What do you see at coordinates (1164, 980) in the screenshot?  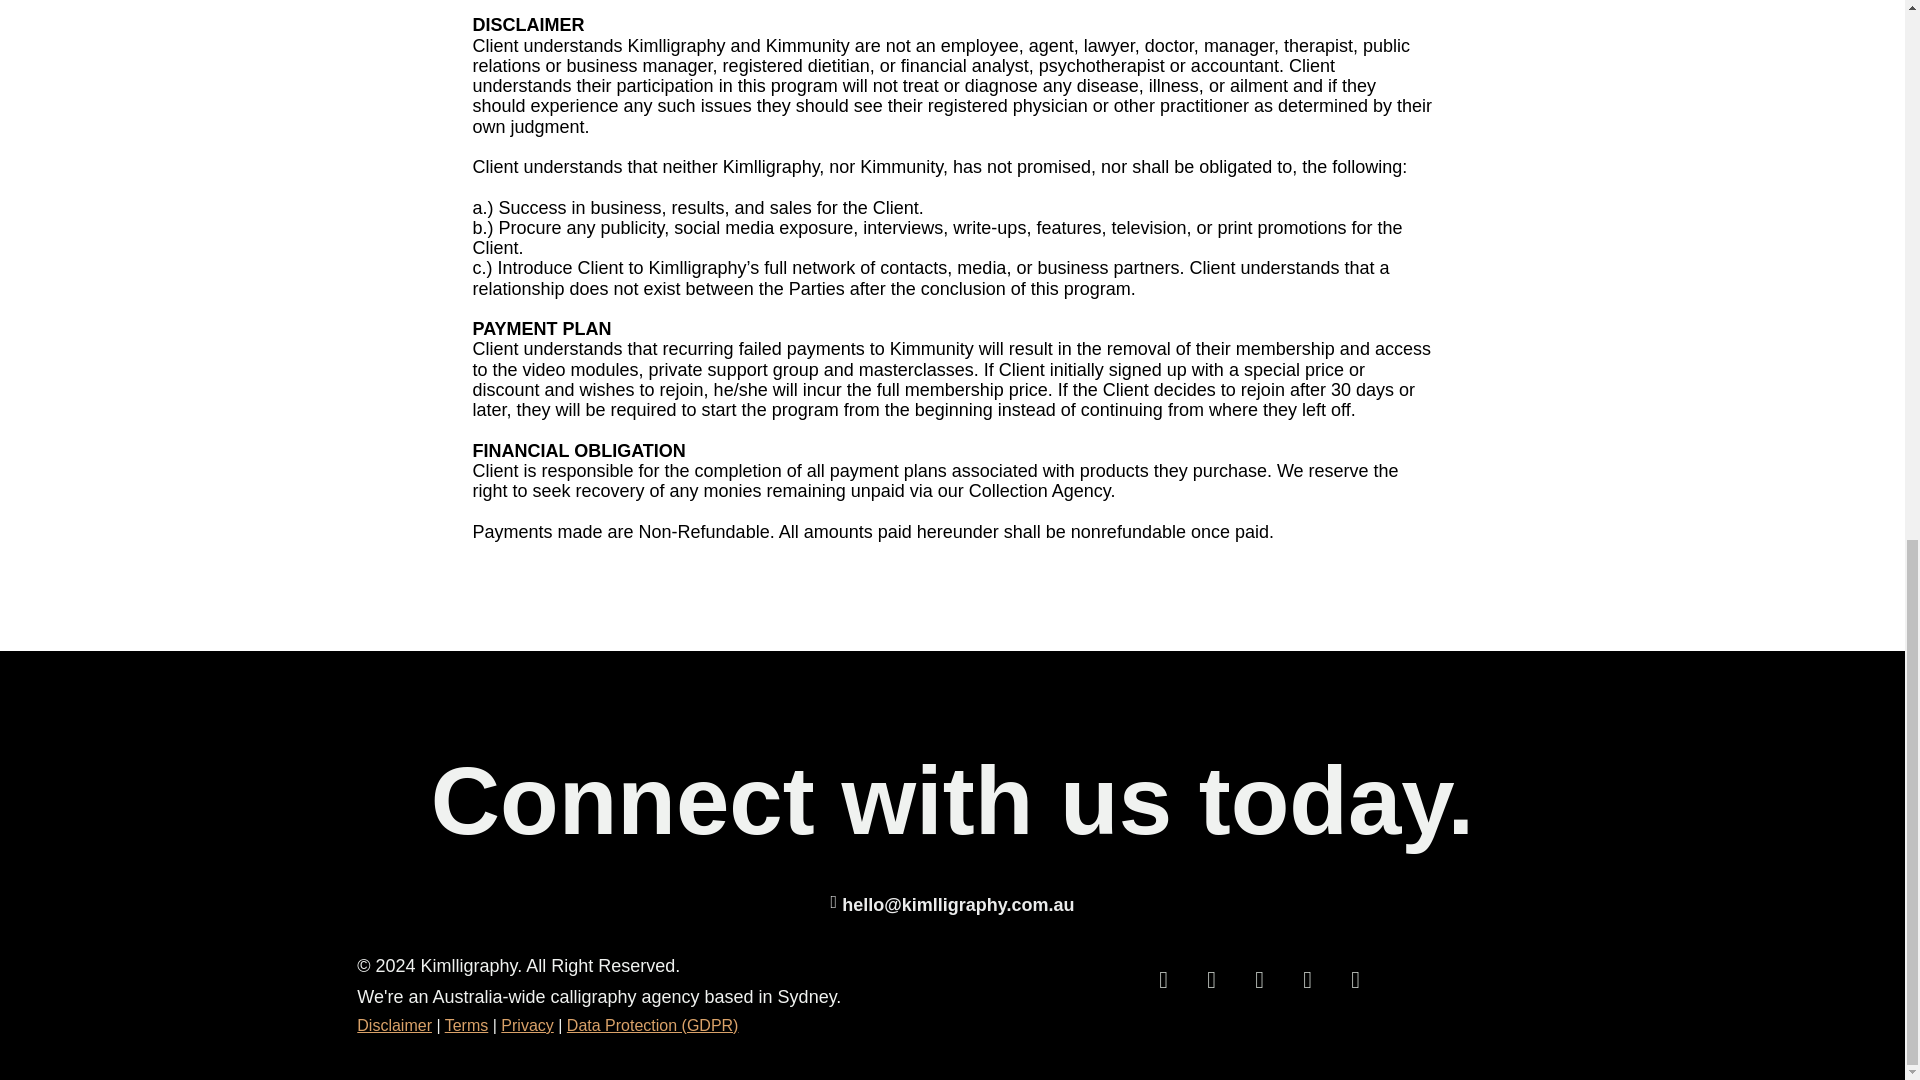 I see `Share on Instagram` at bounding box center [1164, 980].